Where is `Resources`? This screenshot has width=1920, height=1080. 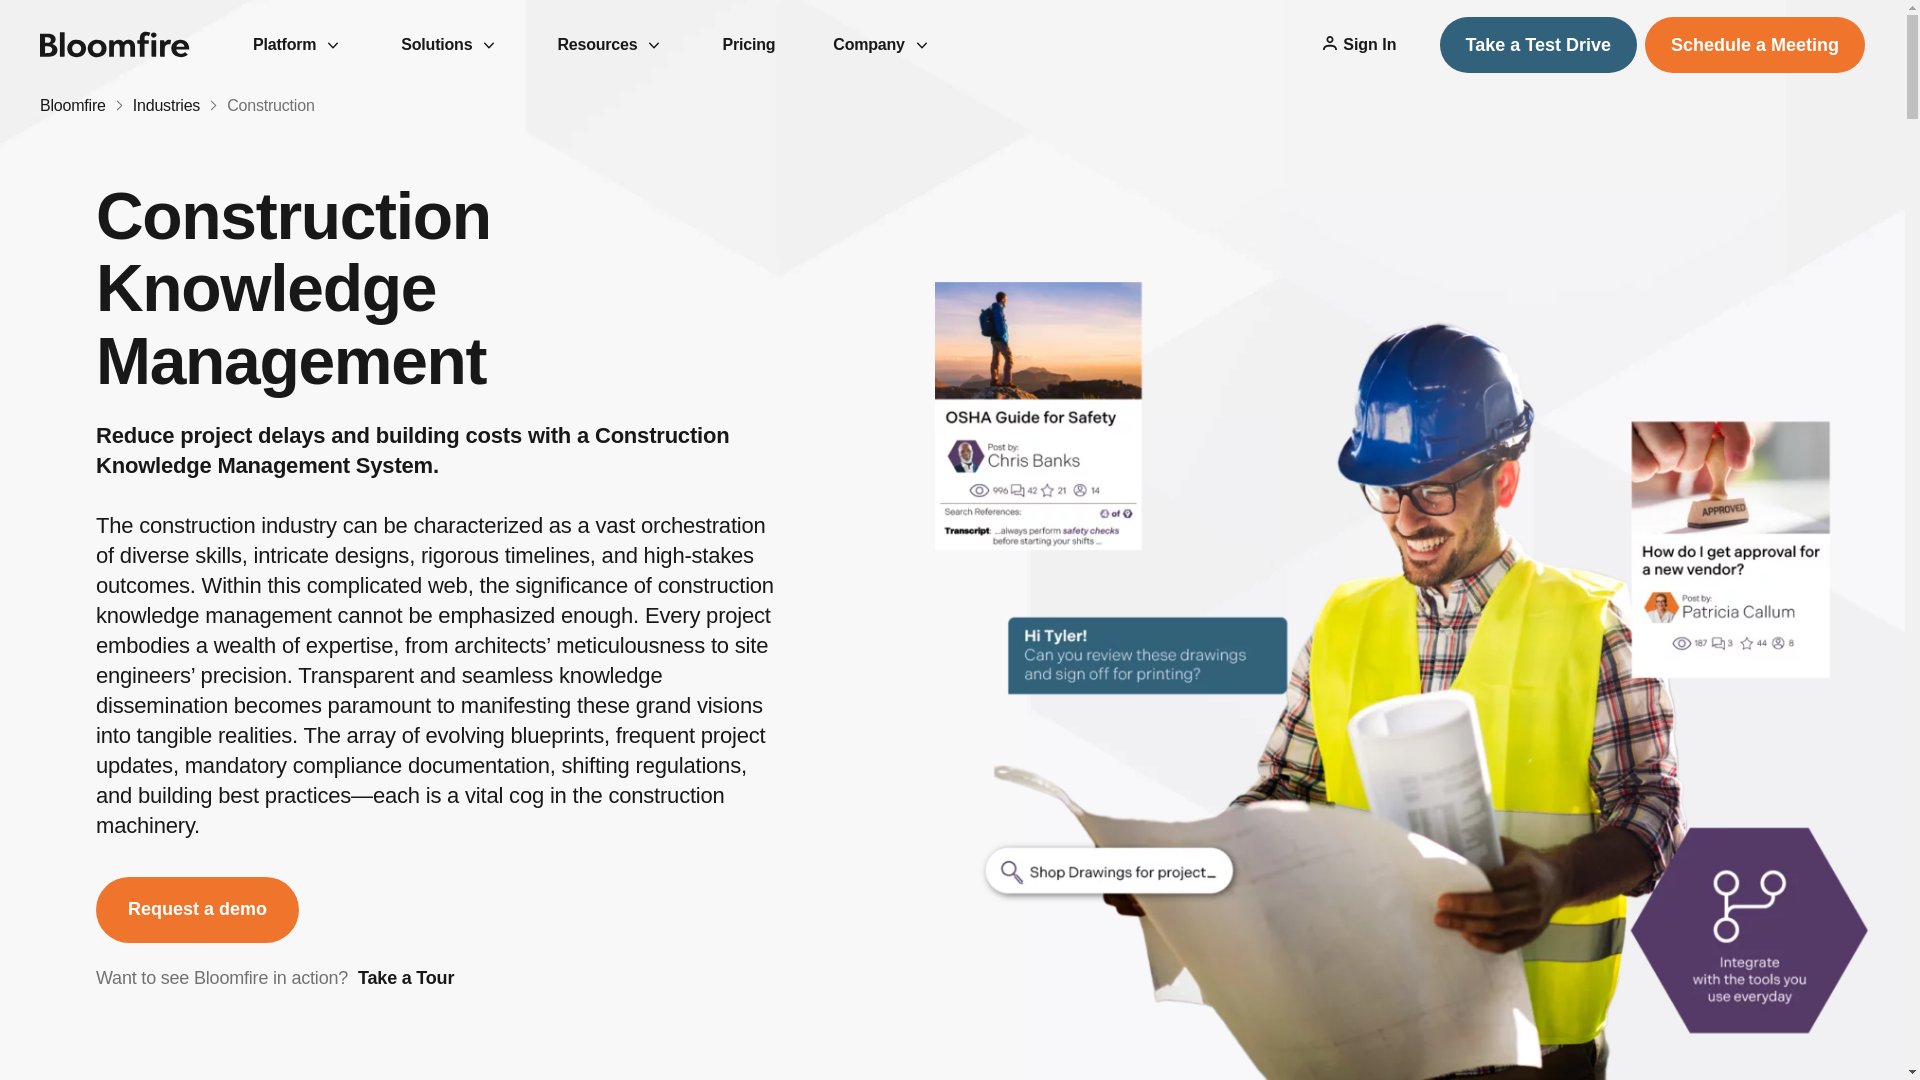
Resources is located at coordinates (610, 44).